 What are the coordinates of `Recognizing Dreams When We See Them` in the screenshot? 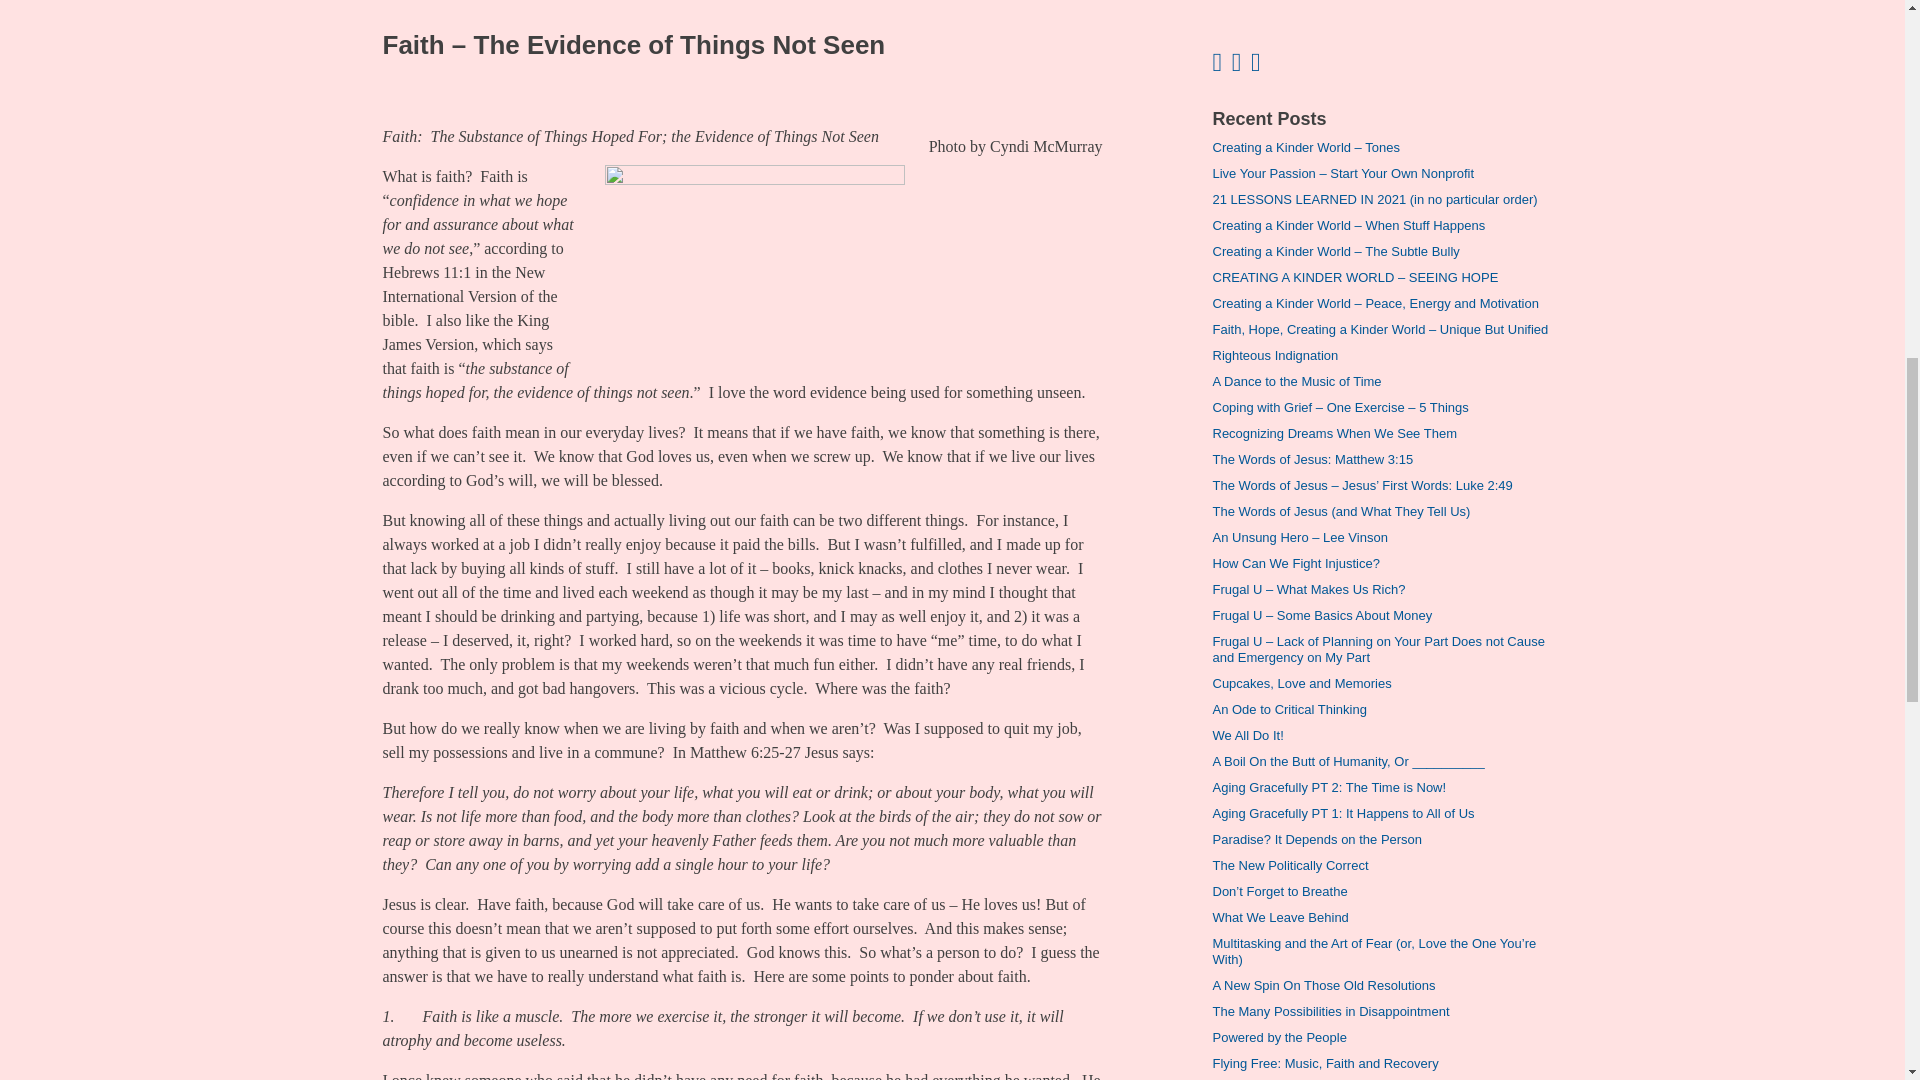 It's located at (1333, 432).